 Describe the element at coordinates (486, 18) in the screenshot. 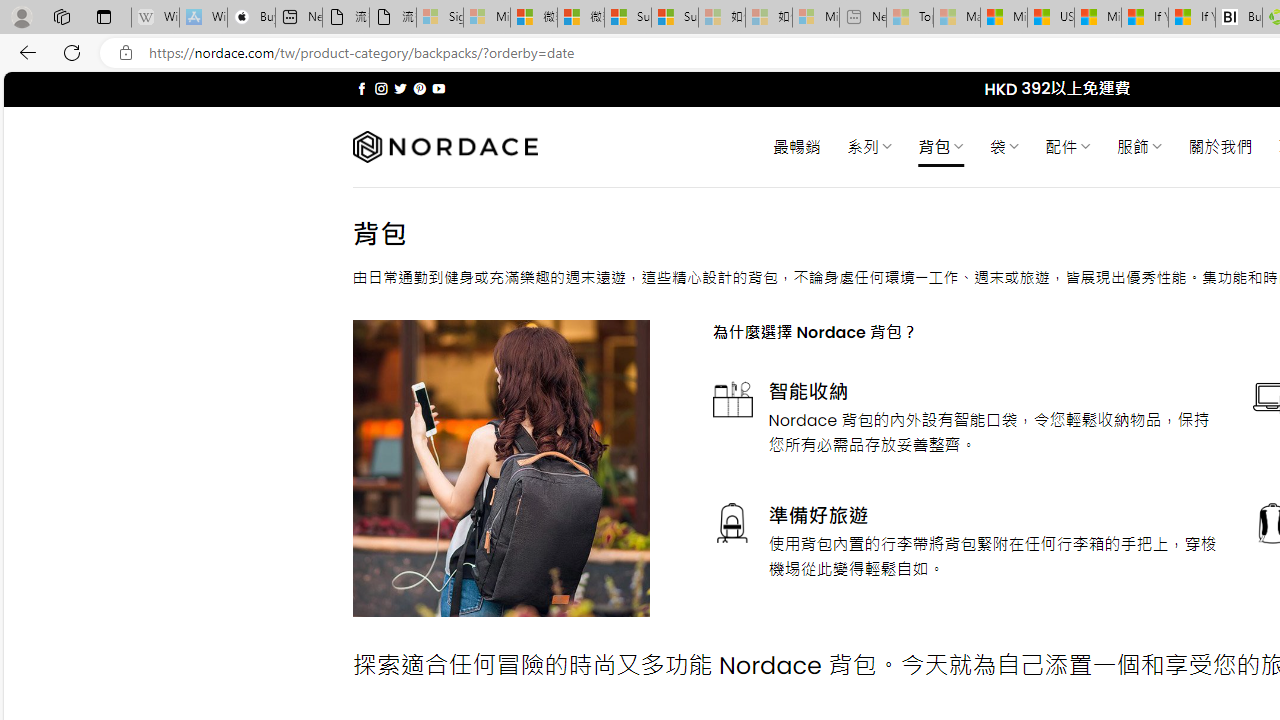

I see `Microsoft Services Agreement - Sleeping` at that location.